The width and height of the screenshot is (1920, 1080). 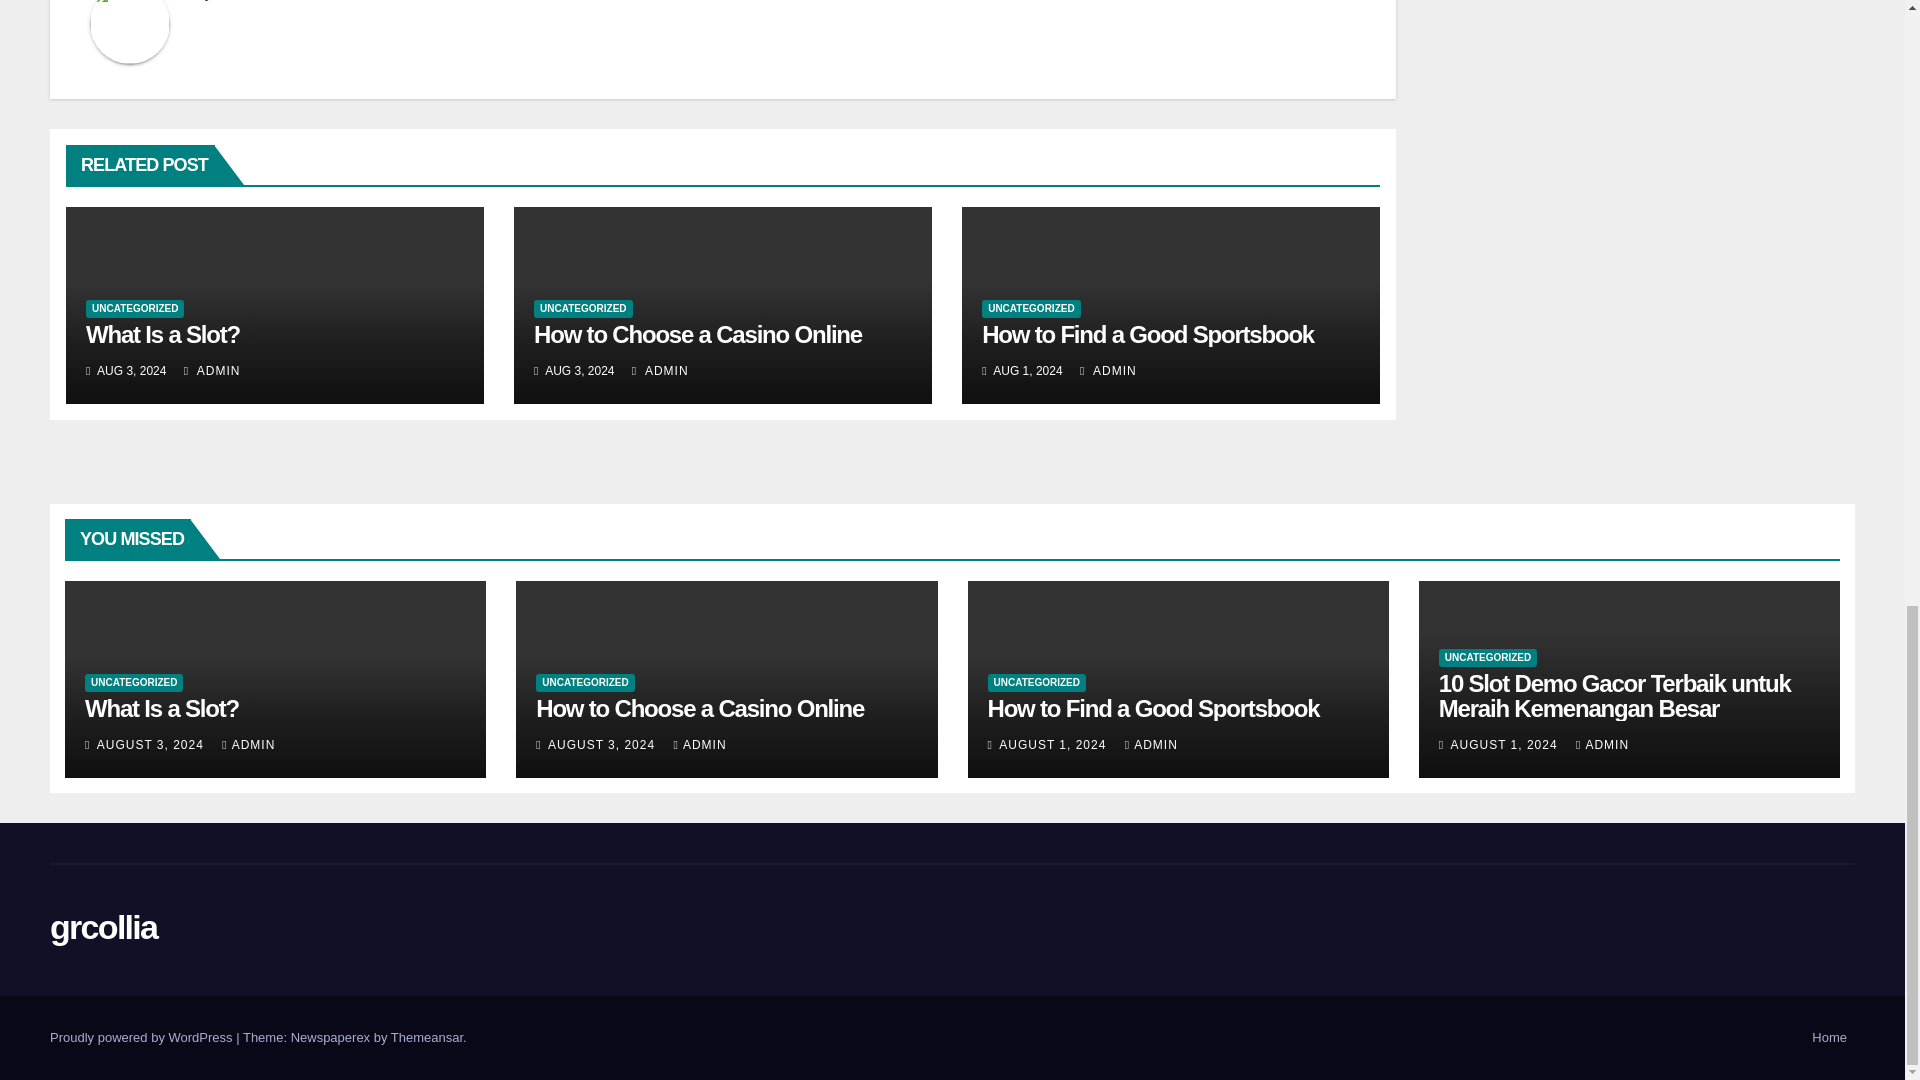 I want to click on Permalink to: How to Choose a Casino Online, so click(x=698, y=334).